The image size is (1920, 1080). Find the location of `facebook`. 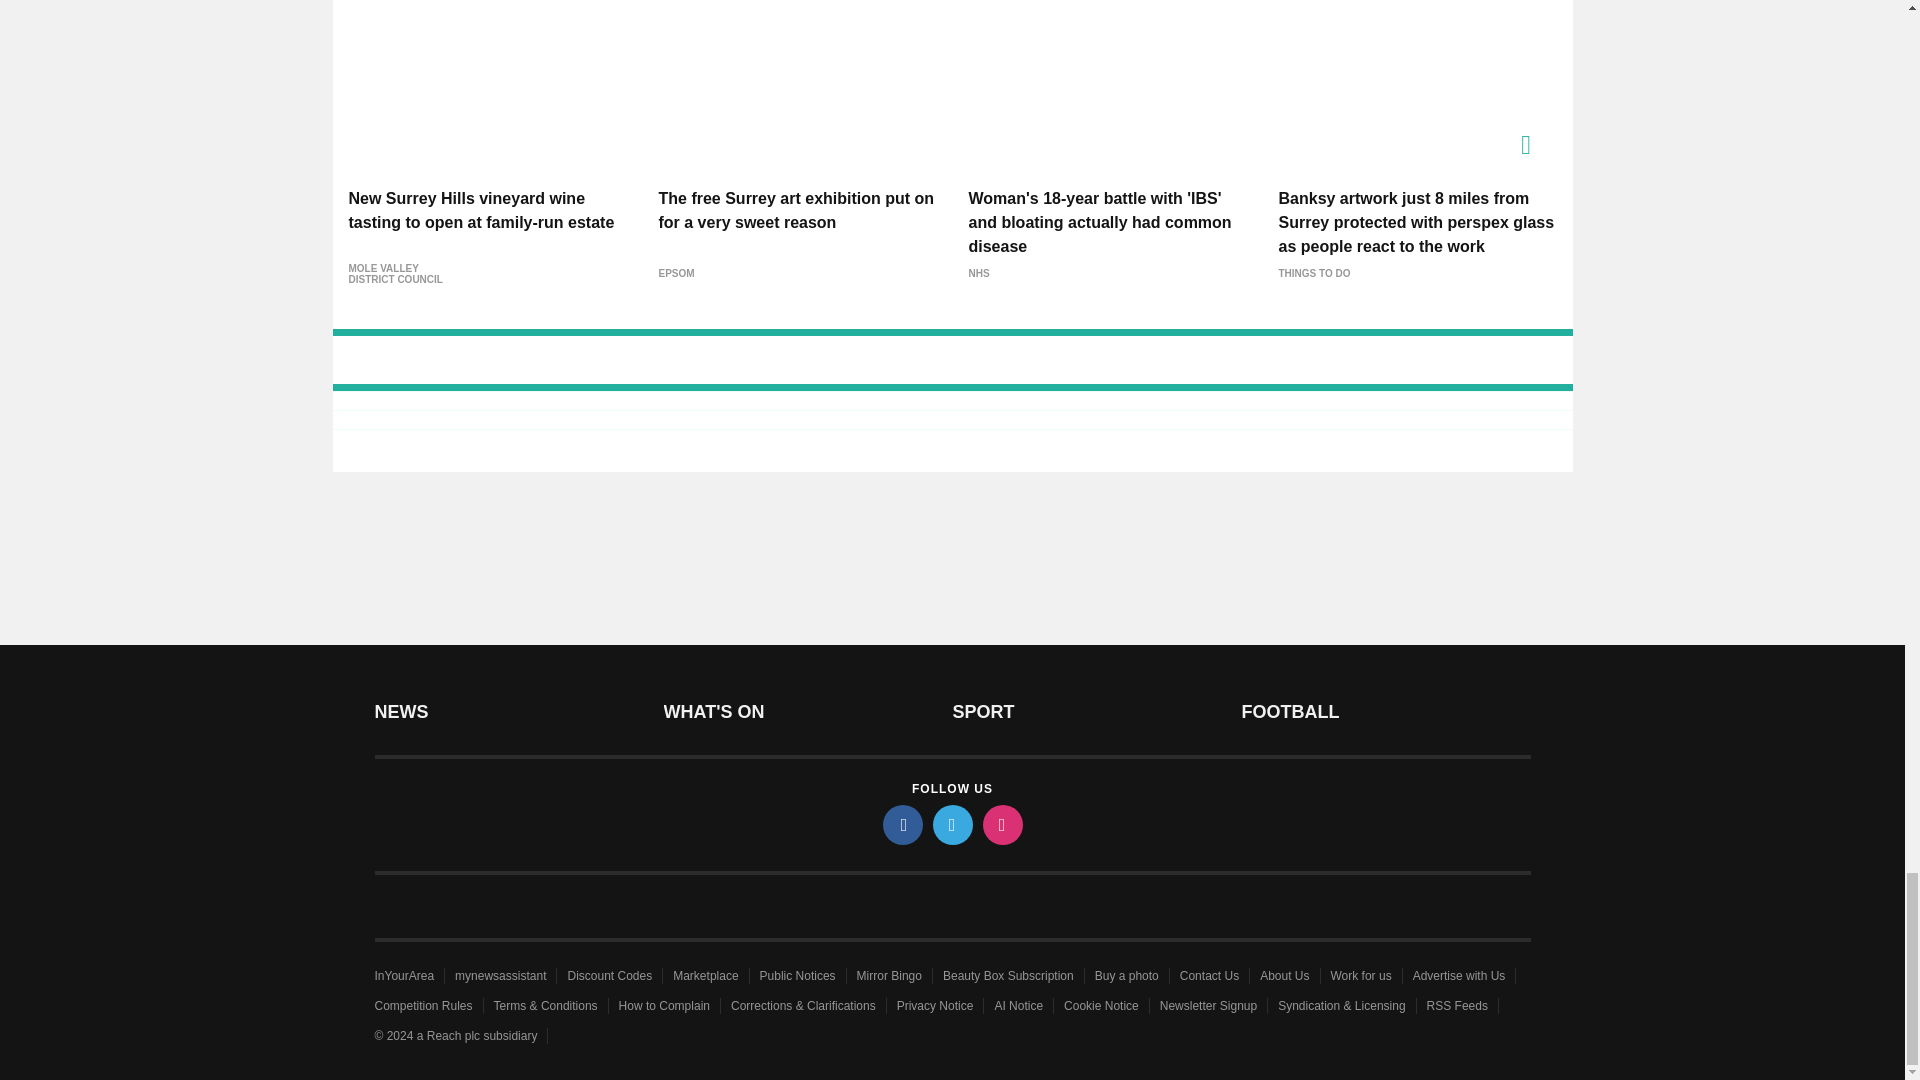

facebook is located at coordinates (901, 824).